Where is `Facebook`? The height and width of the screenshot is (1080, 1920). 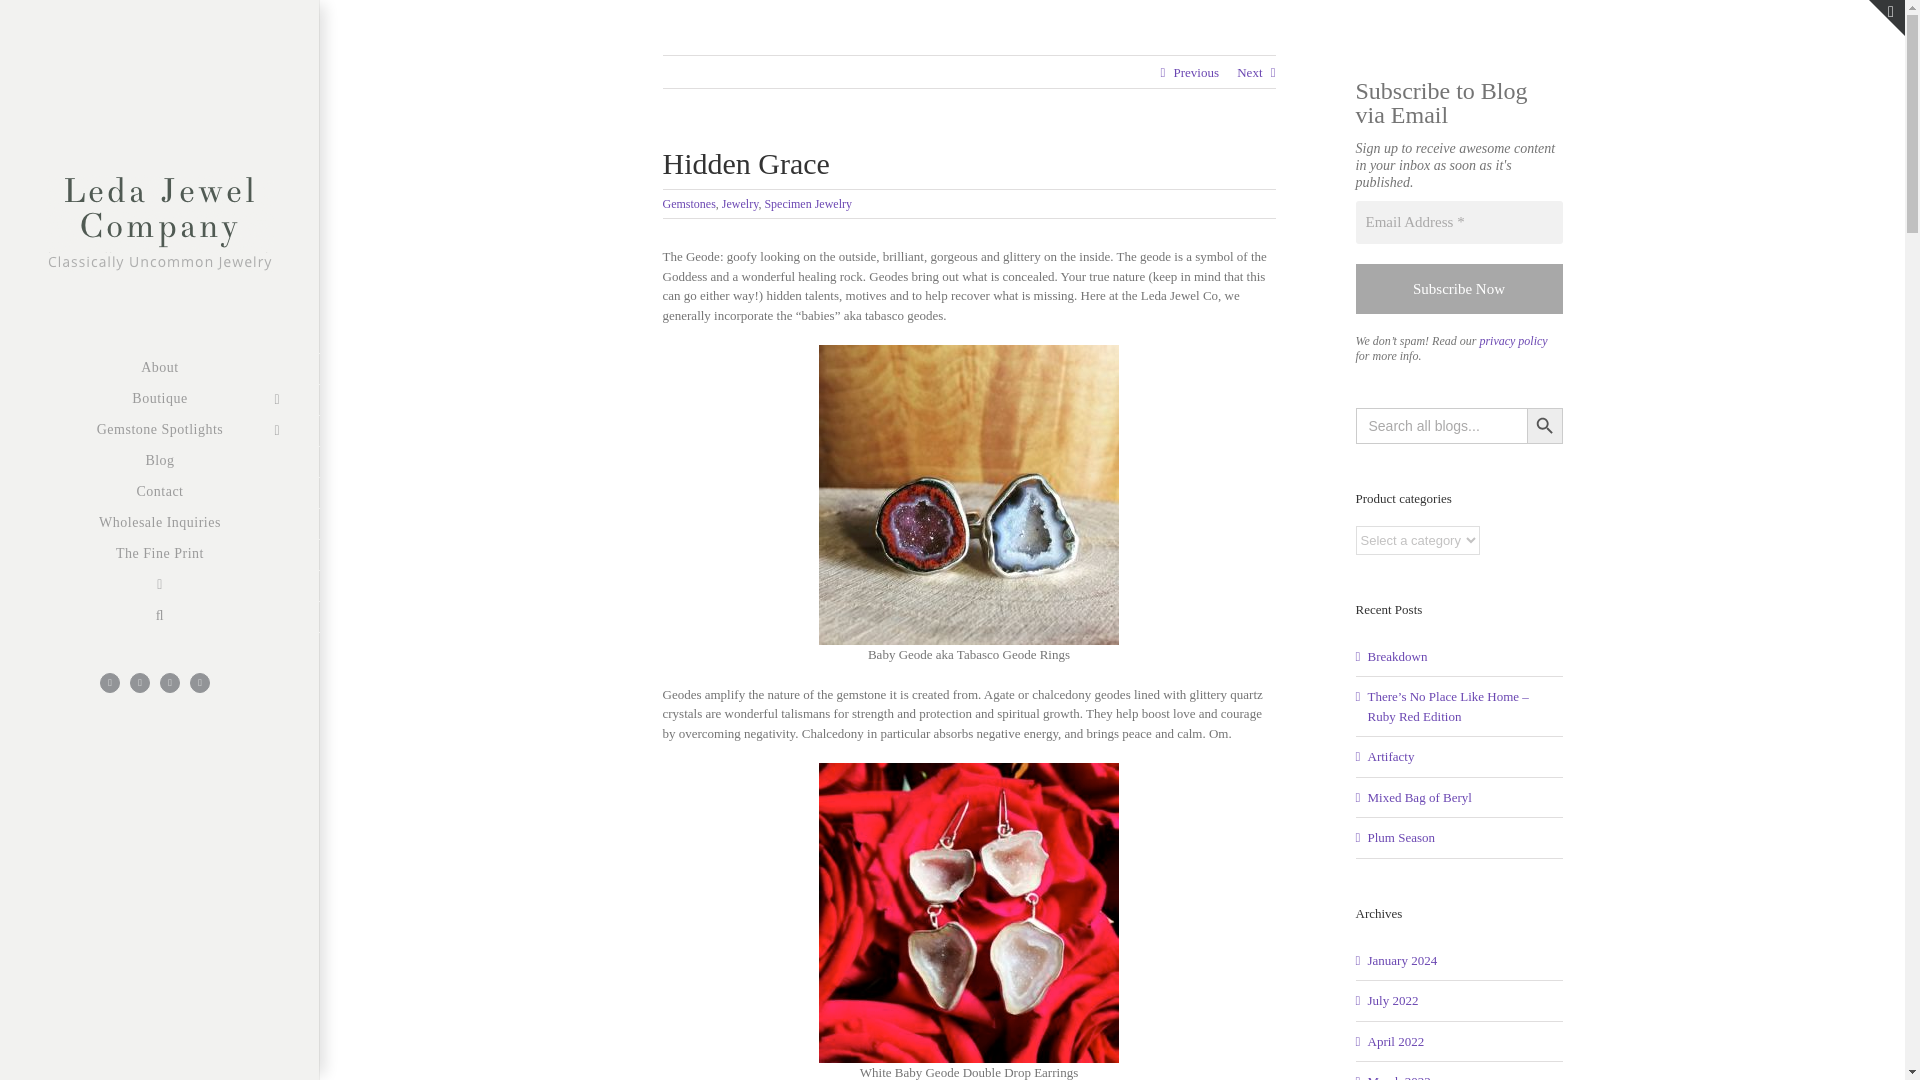
Facebook is located at coordinates (109, 682).